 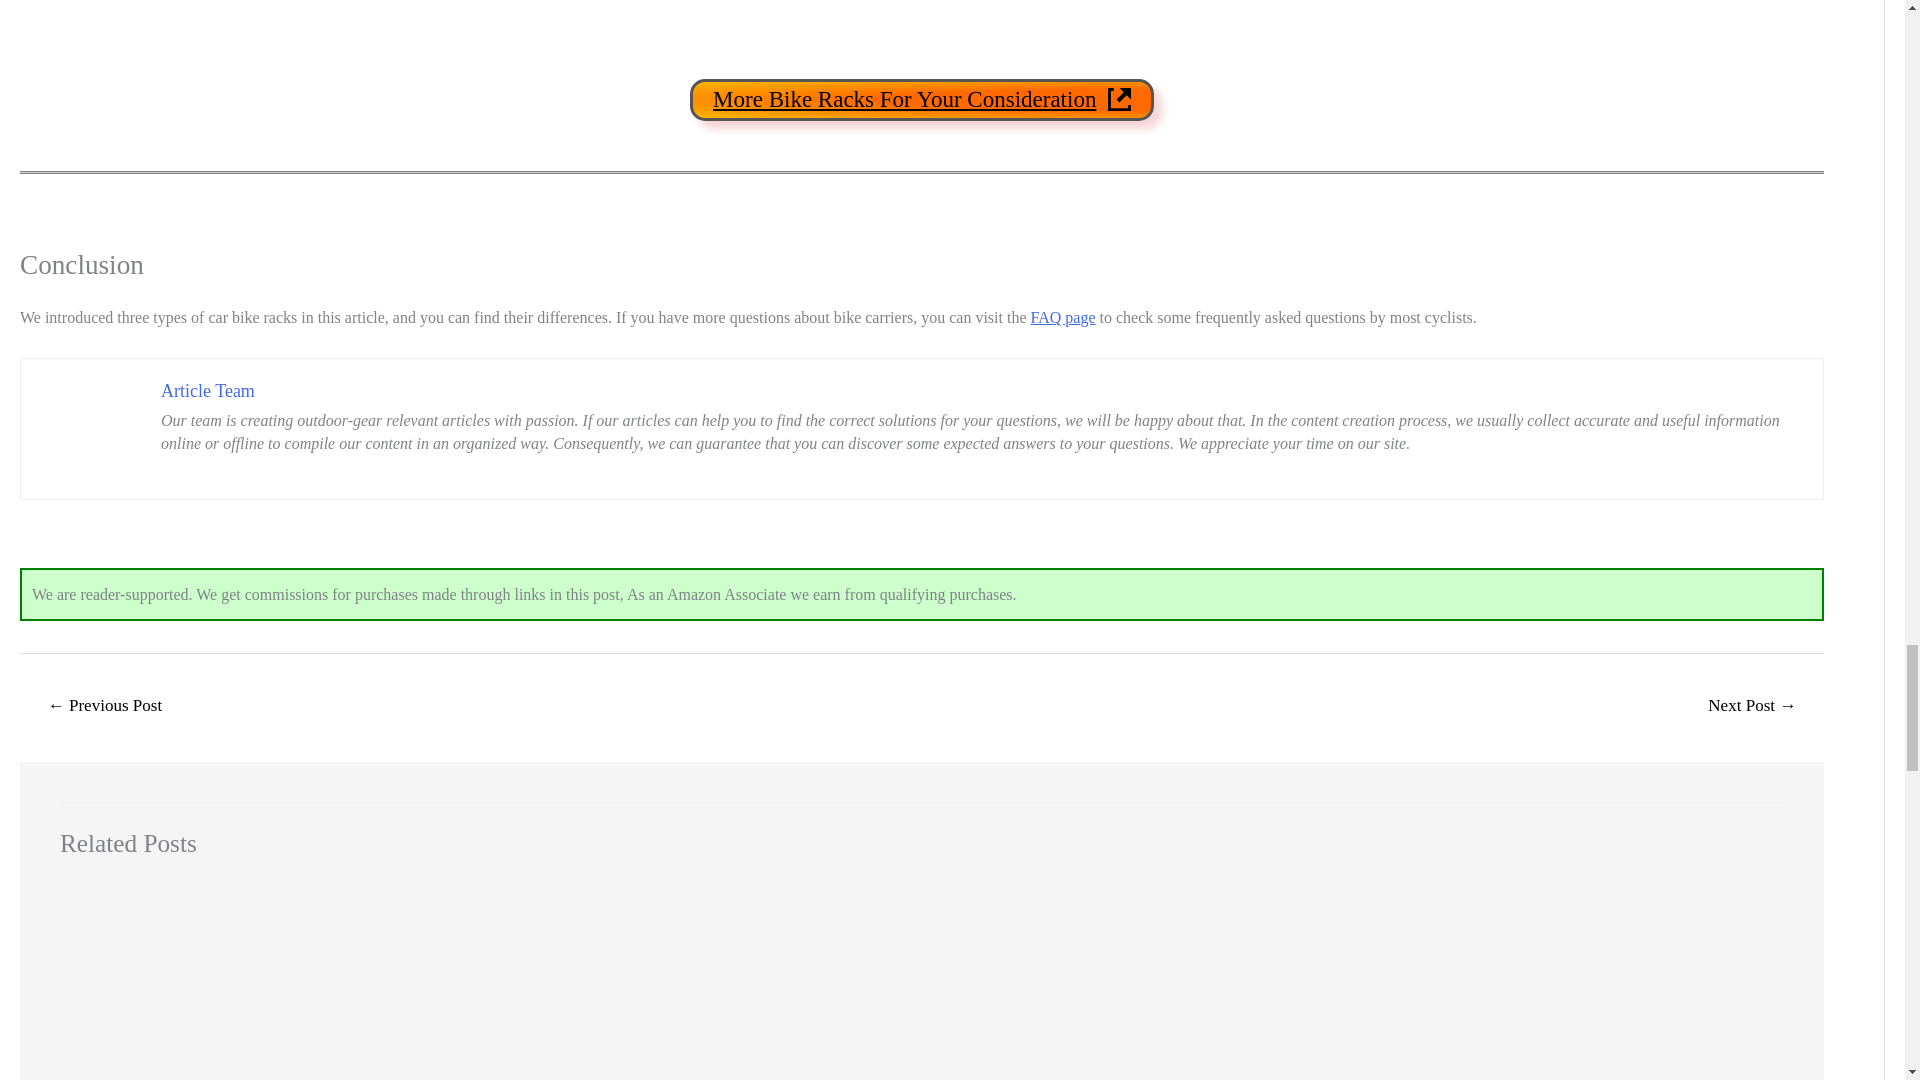 I want to click on More Bike Racks For Your Consideration, so click(x=921, y=98).